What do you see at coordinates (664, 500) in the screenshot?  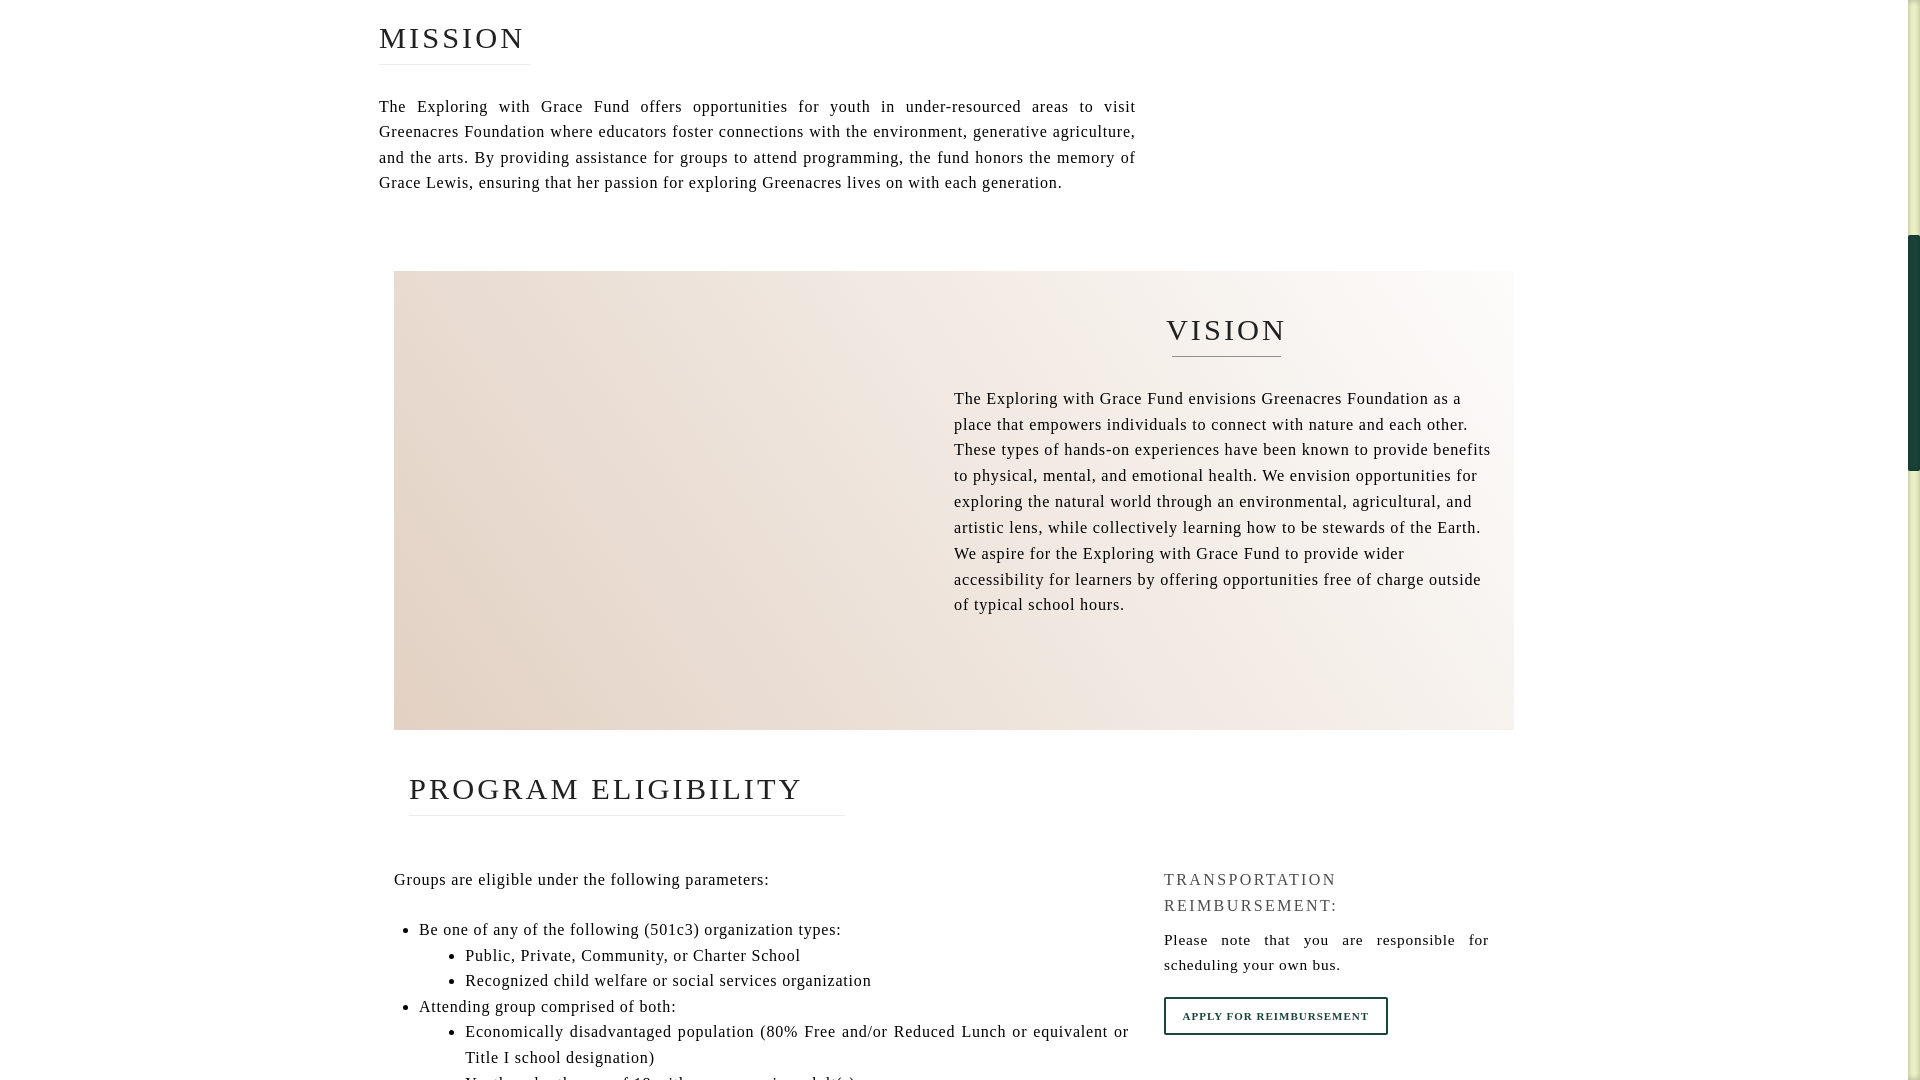 I see `OutdoorAdventures1` at bounding box center [664, 500].